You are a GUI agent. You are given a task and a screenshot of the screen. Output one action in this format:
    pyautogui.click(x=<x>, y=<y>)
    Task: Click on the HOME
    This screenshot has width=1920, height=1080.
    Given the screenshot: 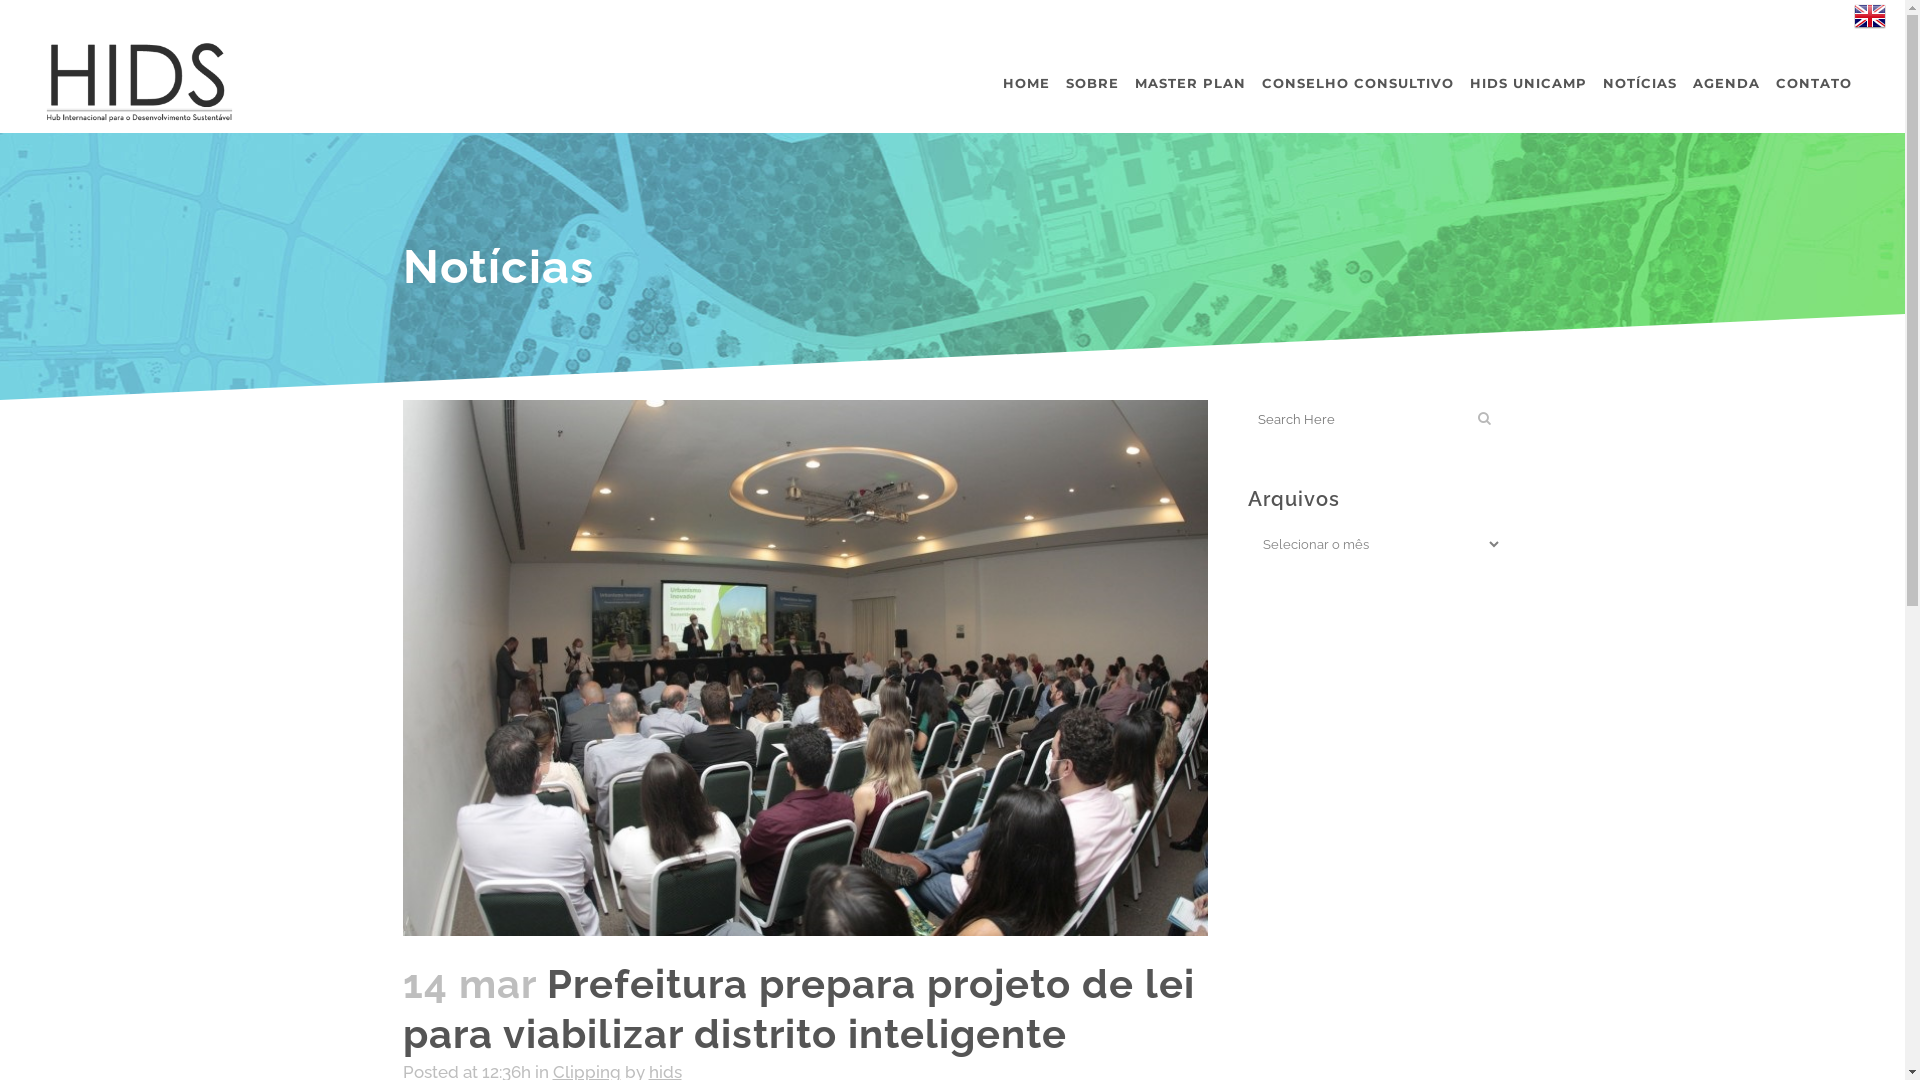 What is the action you would take?
    pyautogui.click(x=1026, y=83)
    